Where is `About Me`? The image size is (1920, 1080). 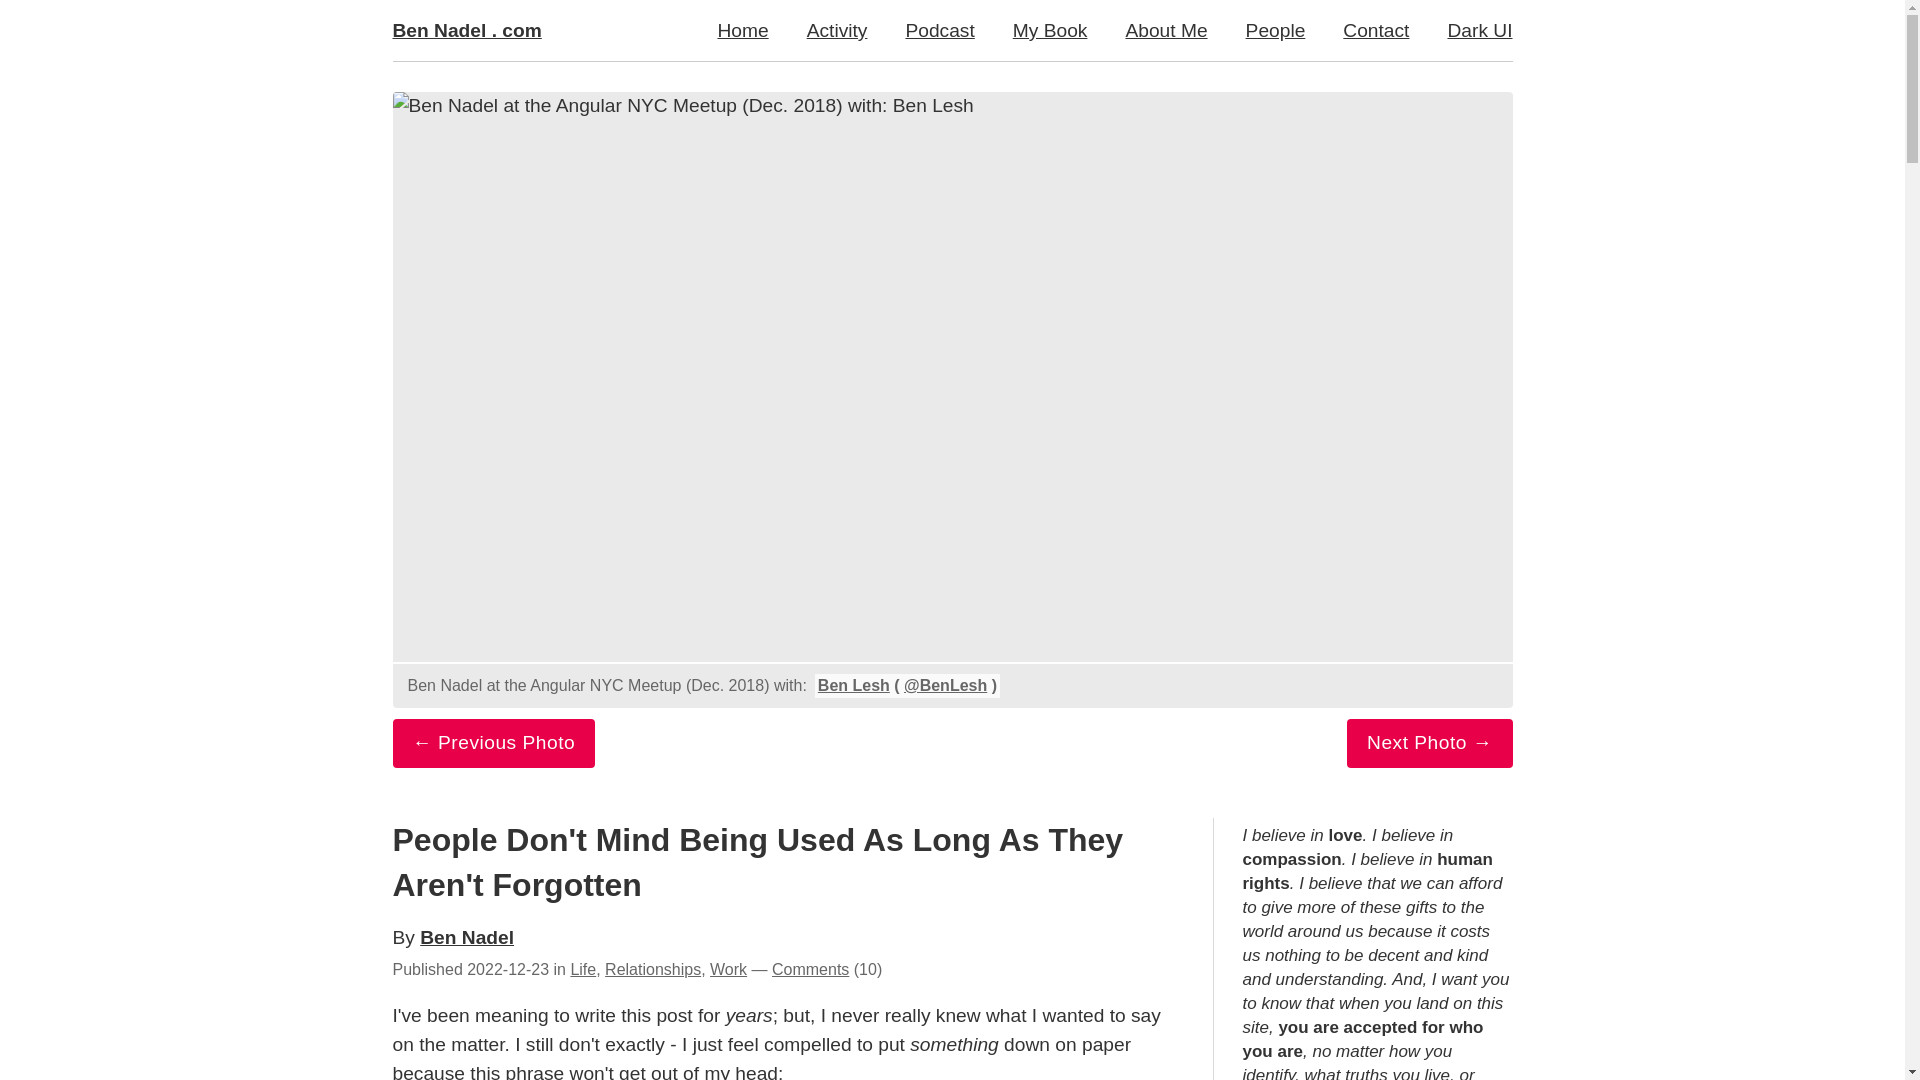
About Me is located at coordinates (1166, 30).